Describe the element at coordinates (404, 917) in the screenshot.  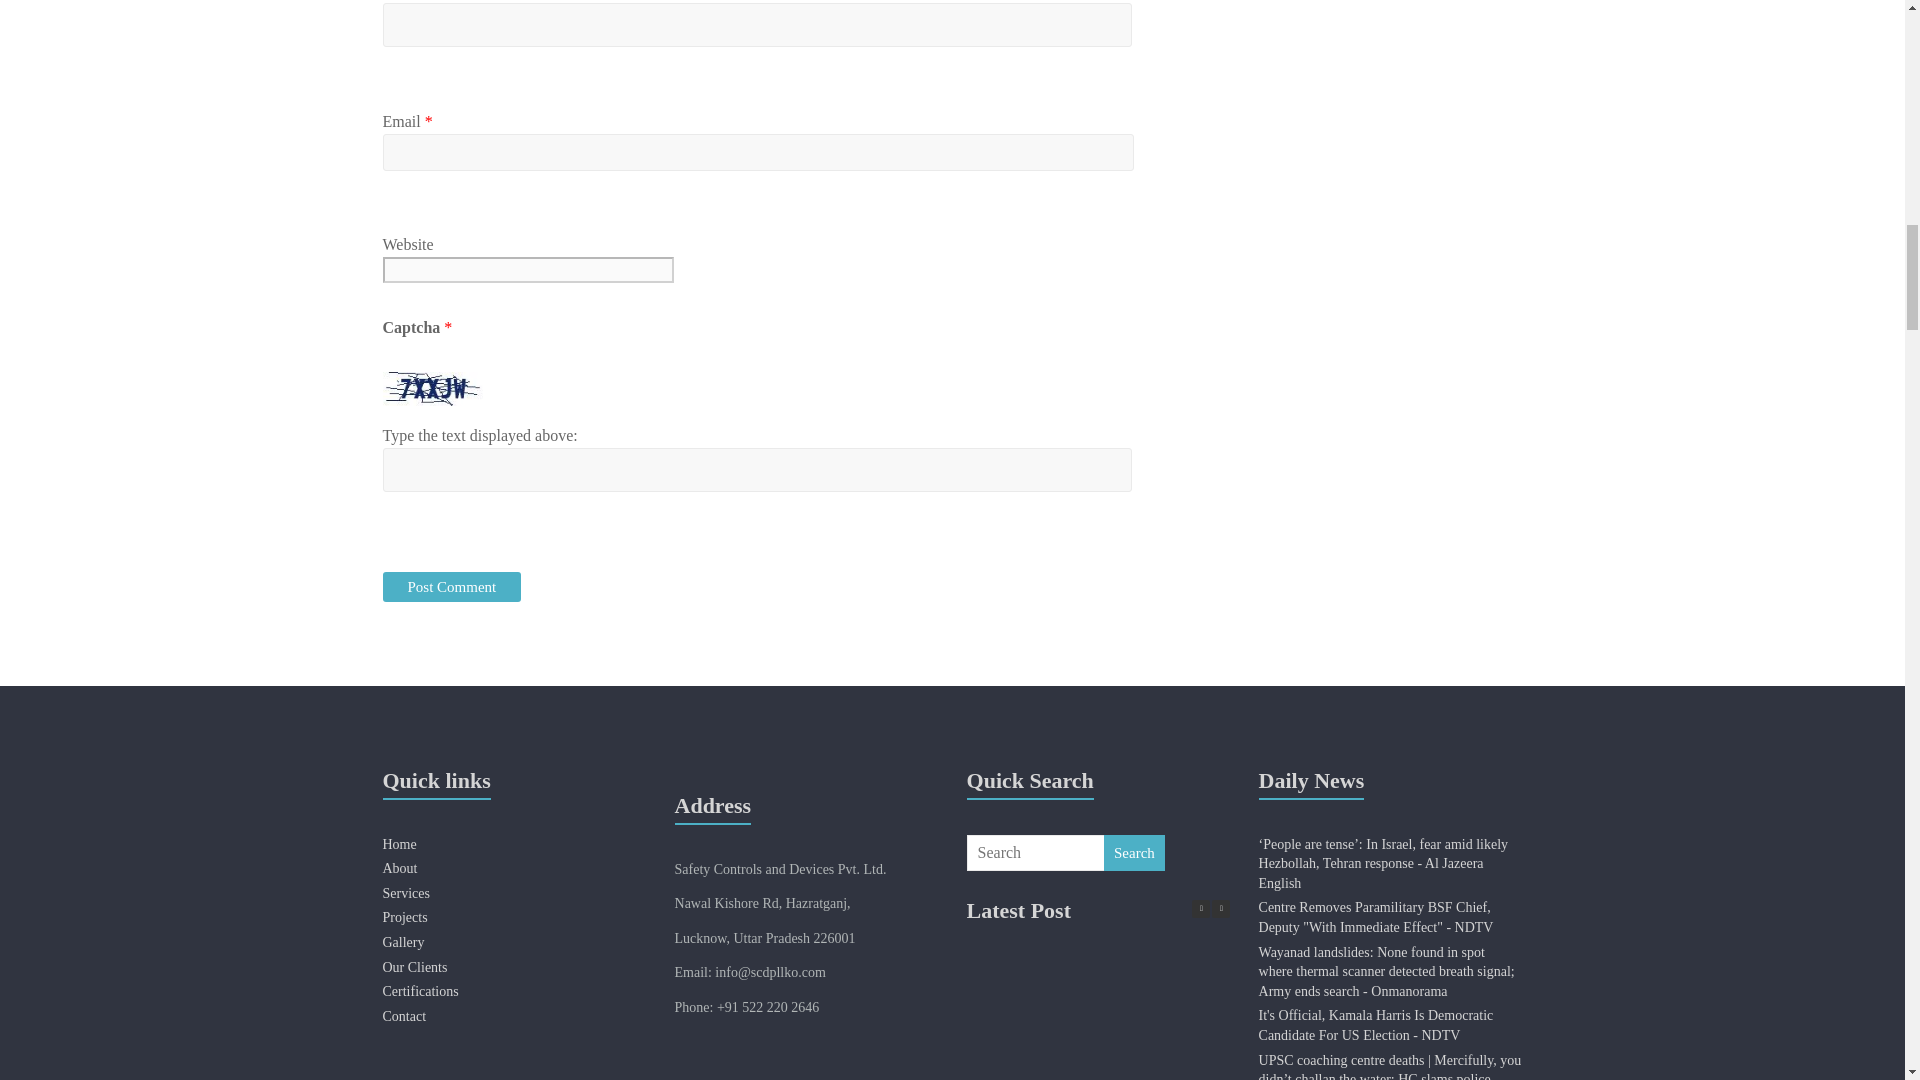
I see `Projects` at that location.